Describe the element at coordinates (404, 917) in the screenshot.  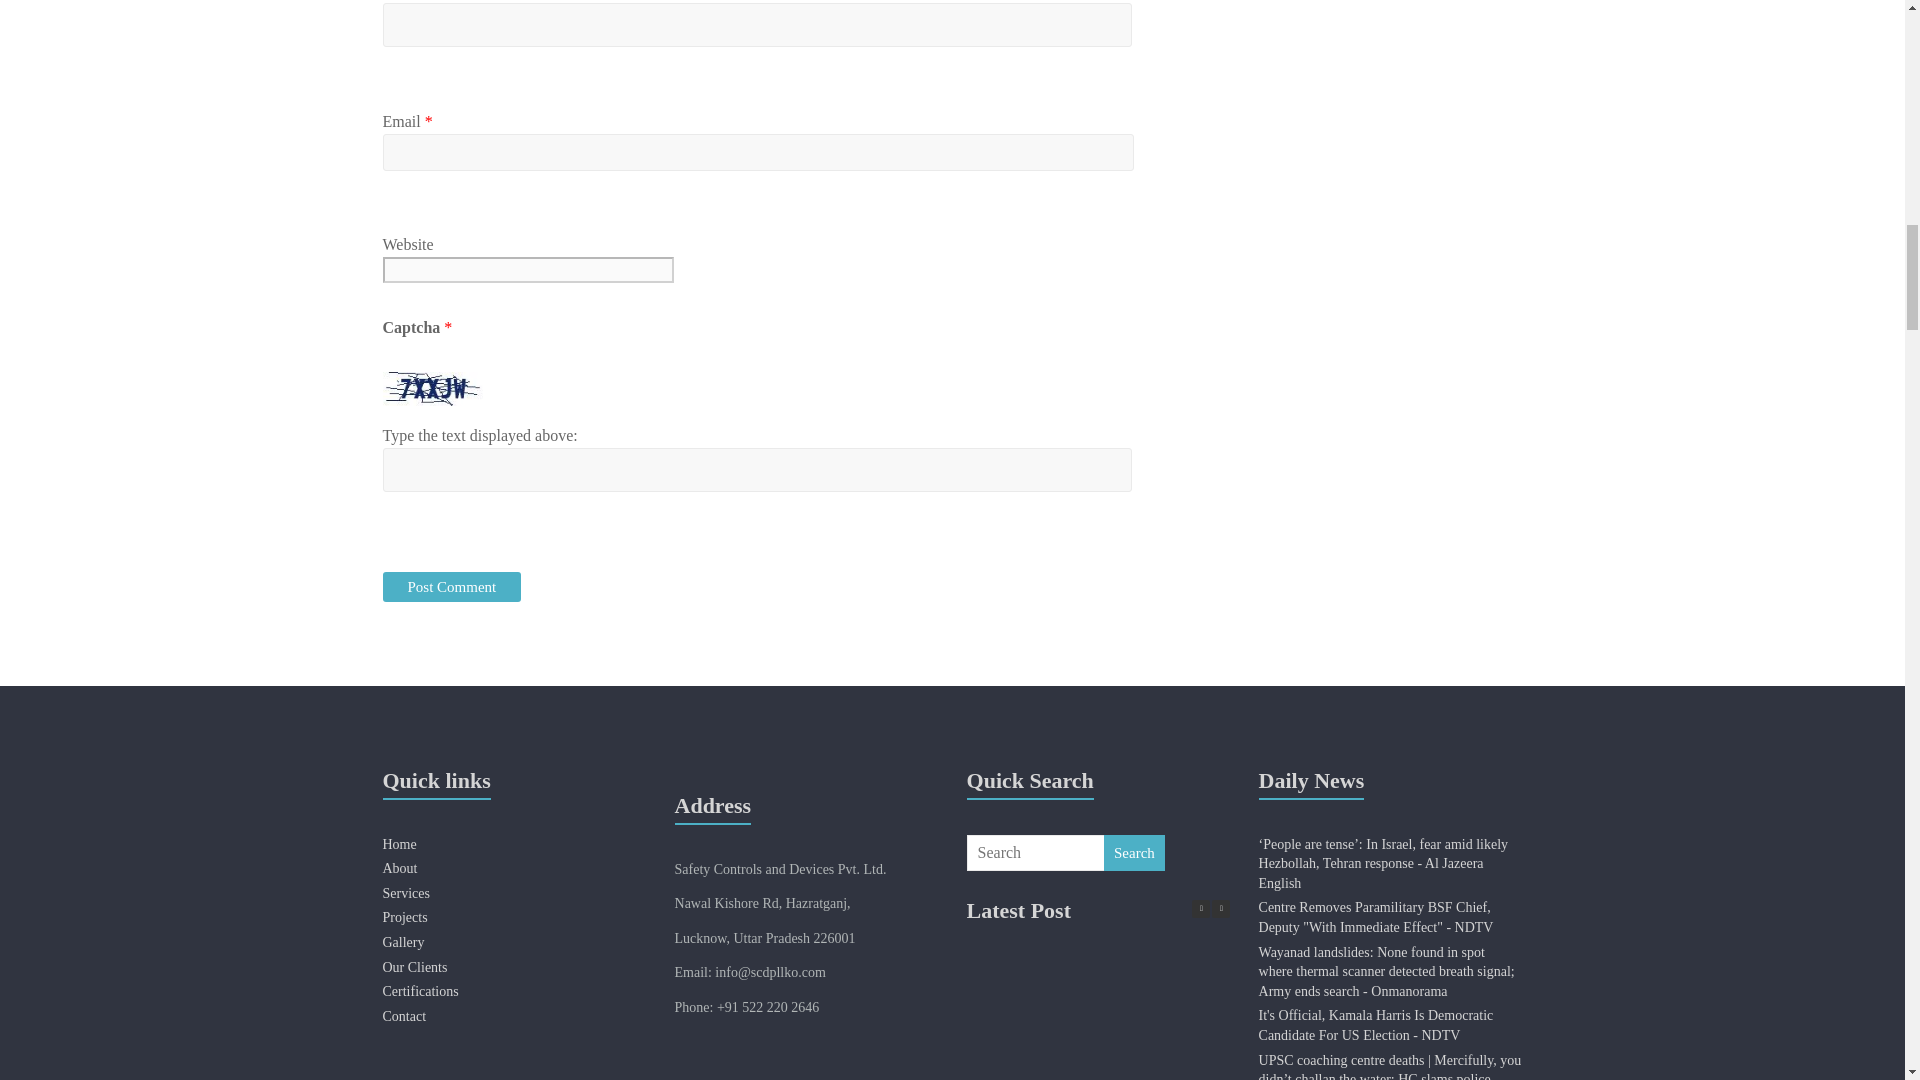
I see `Projects` at that location.